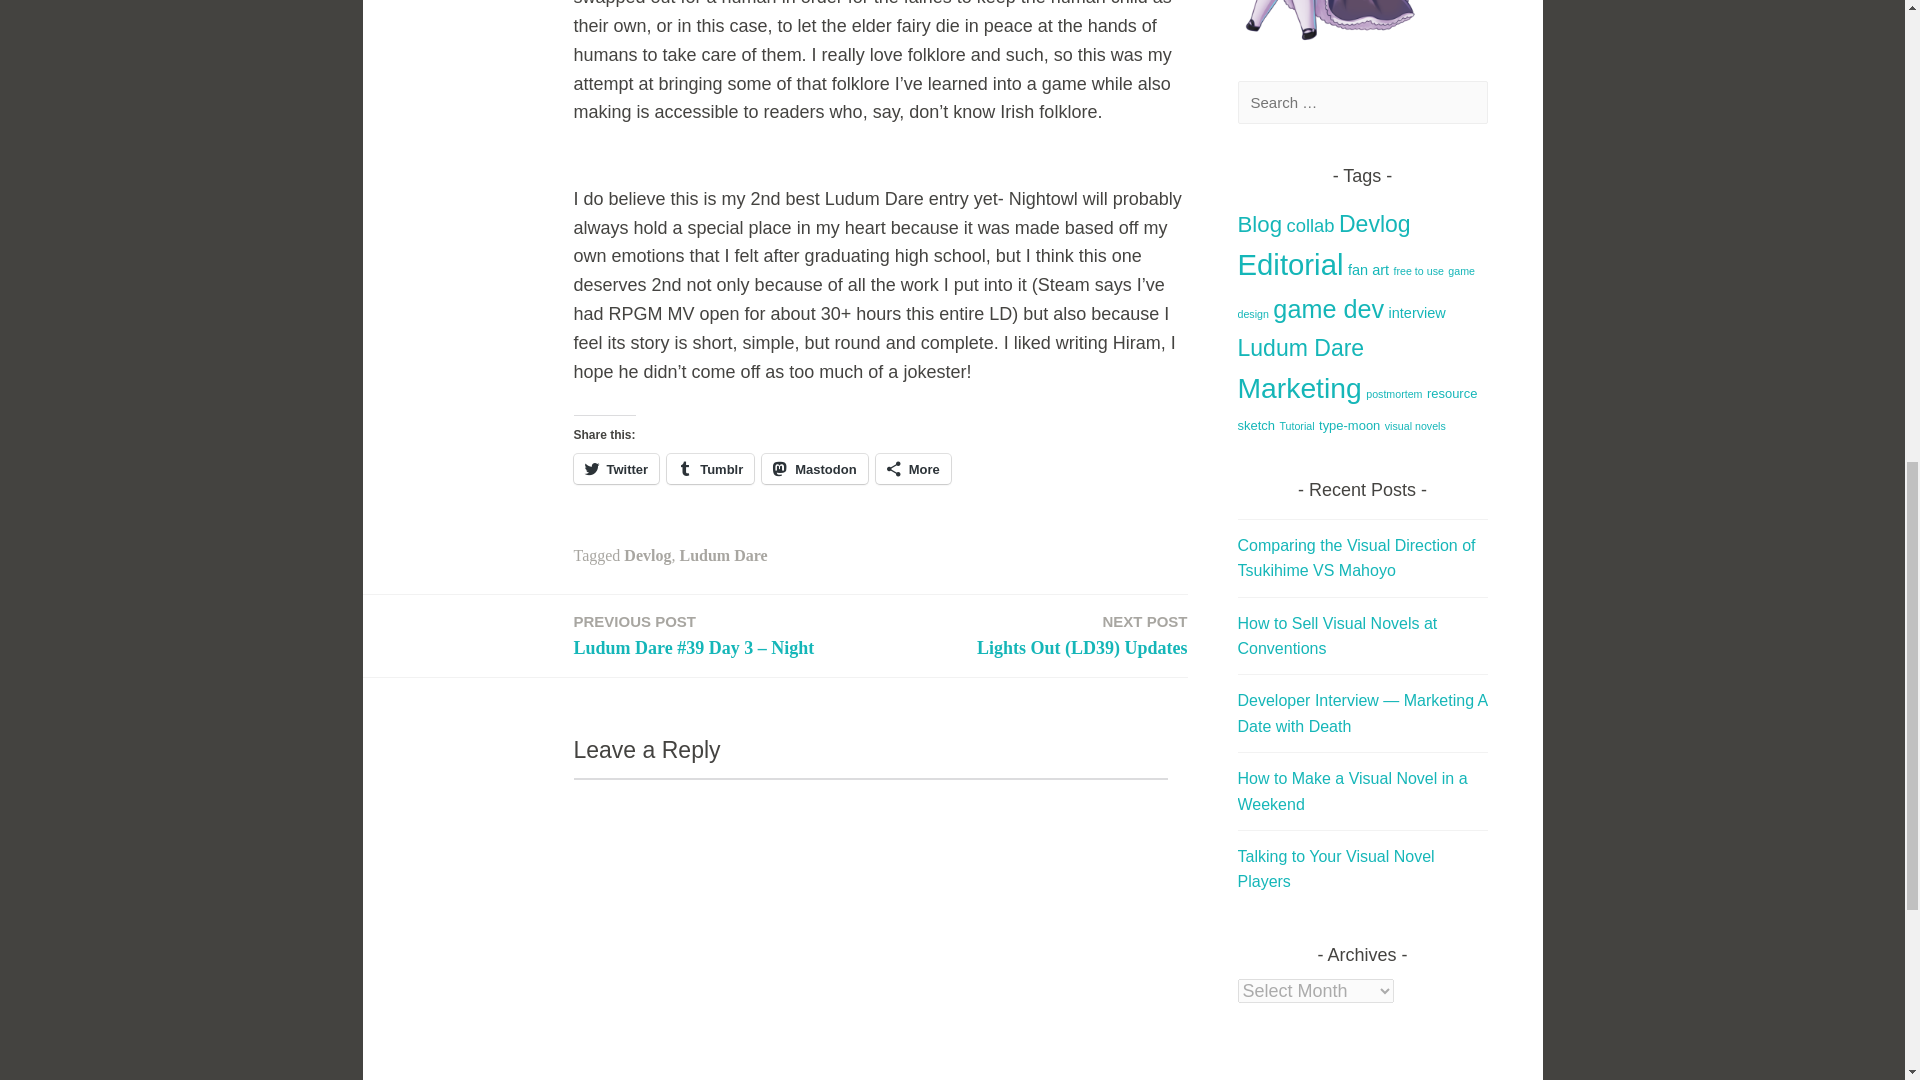  Describe the element at coordinates (710, 468) in the screenshot. I see `Click to share on Tumblr` at that location.